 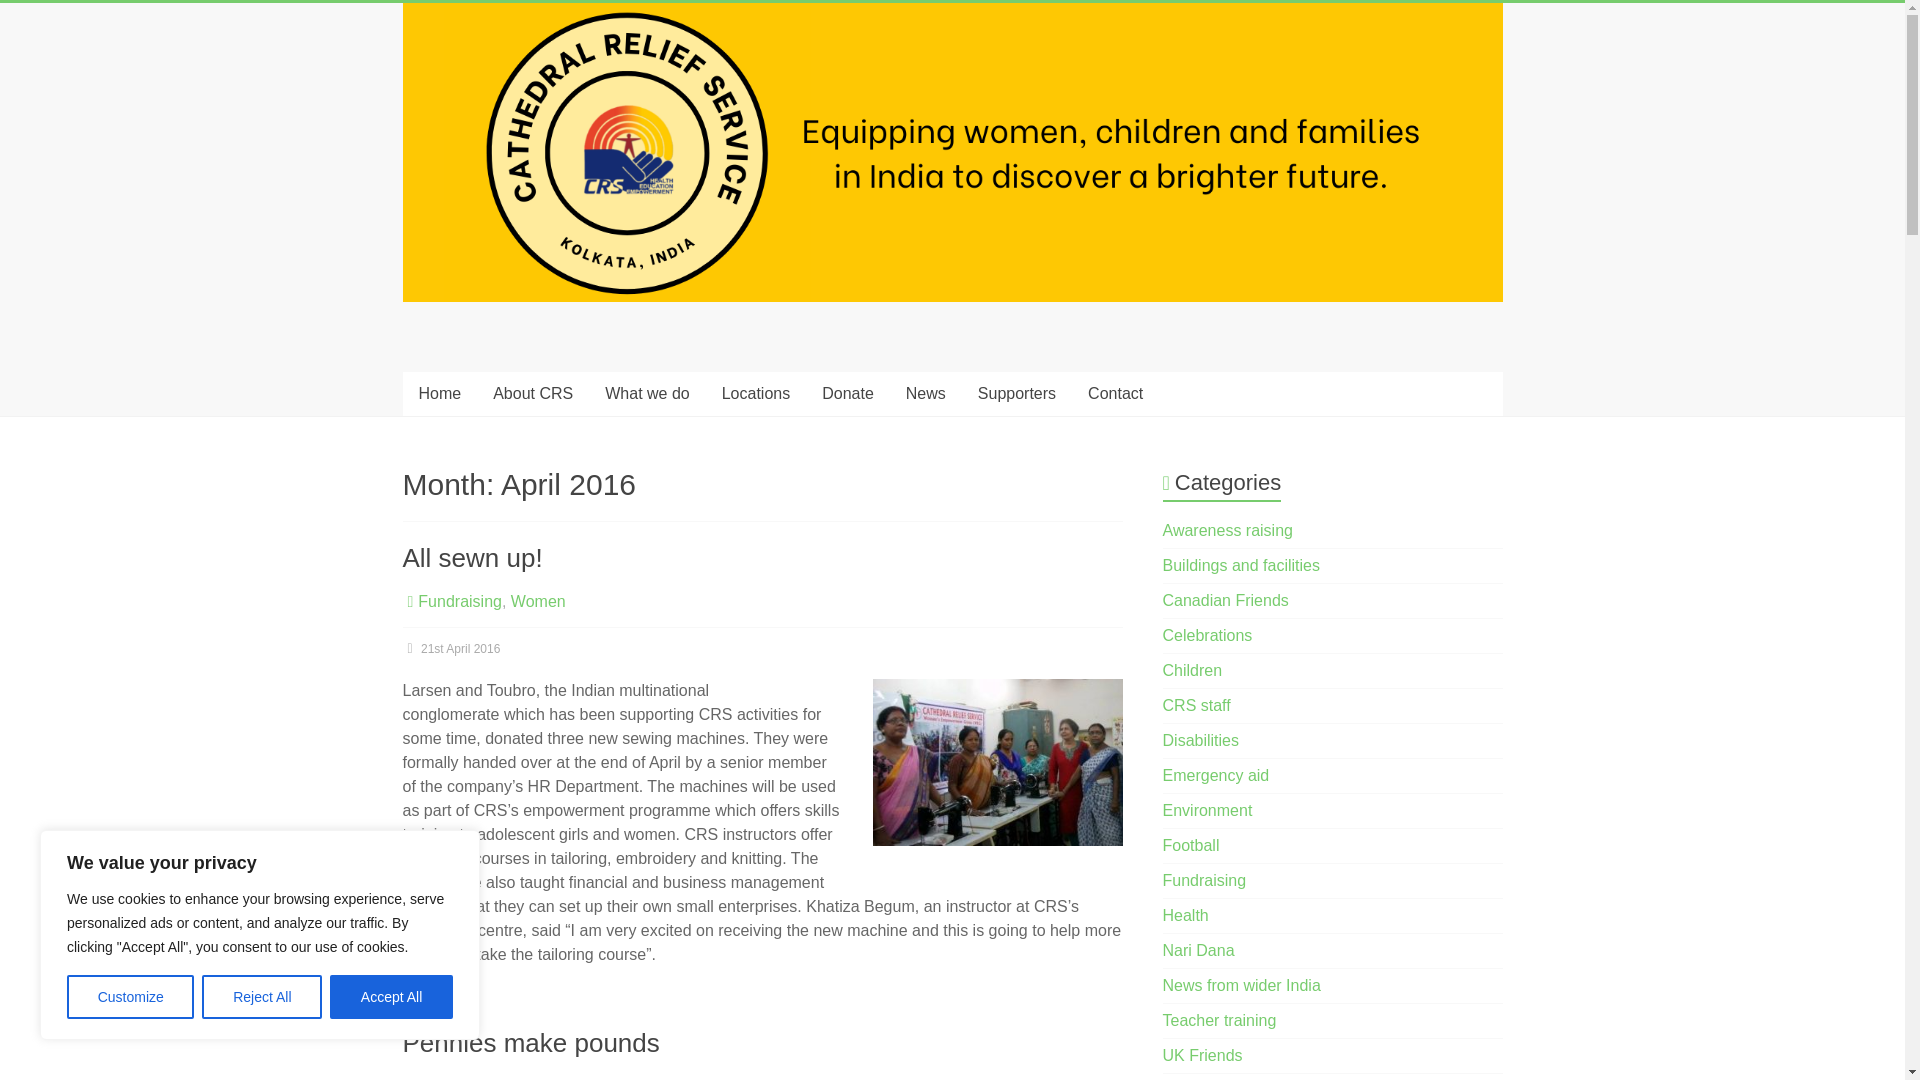 I want to click on Customize, so click(x=130, y=997).